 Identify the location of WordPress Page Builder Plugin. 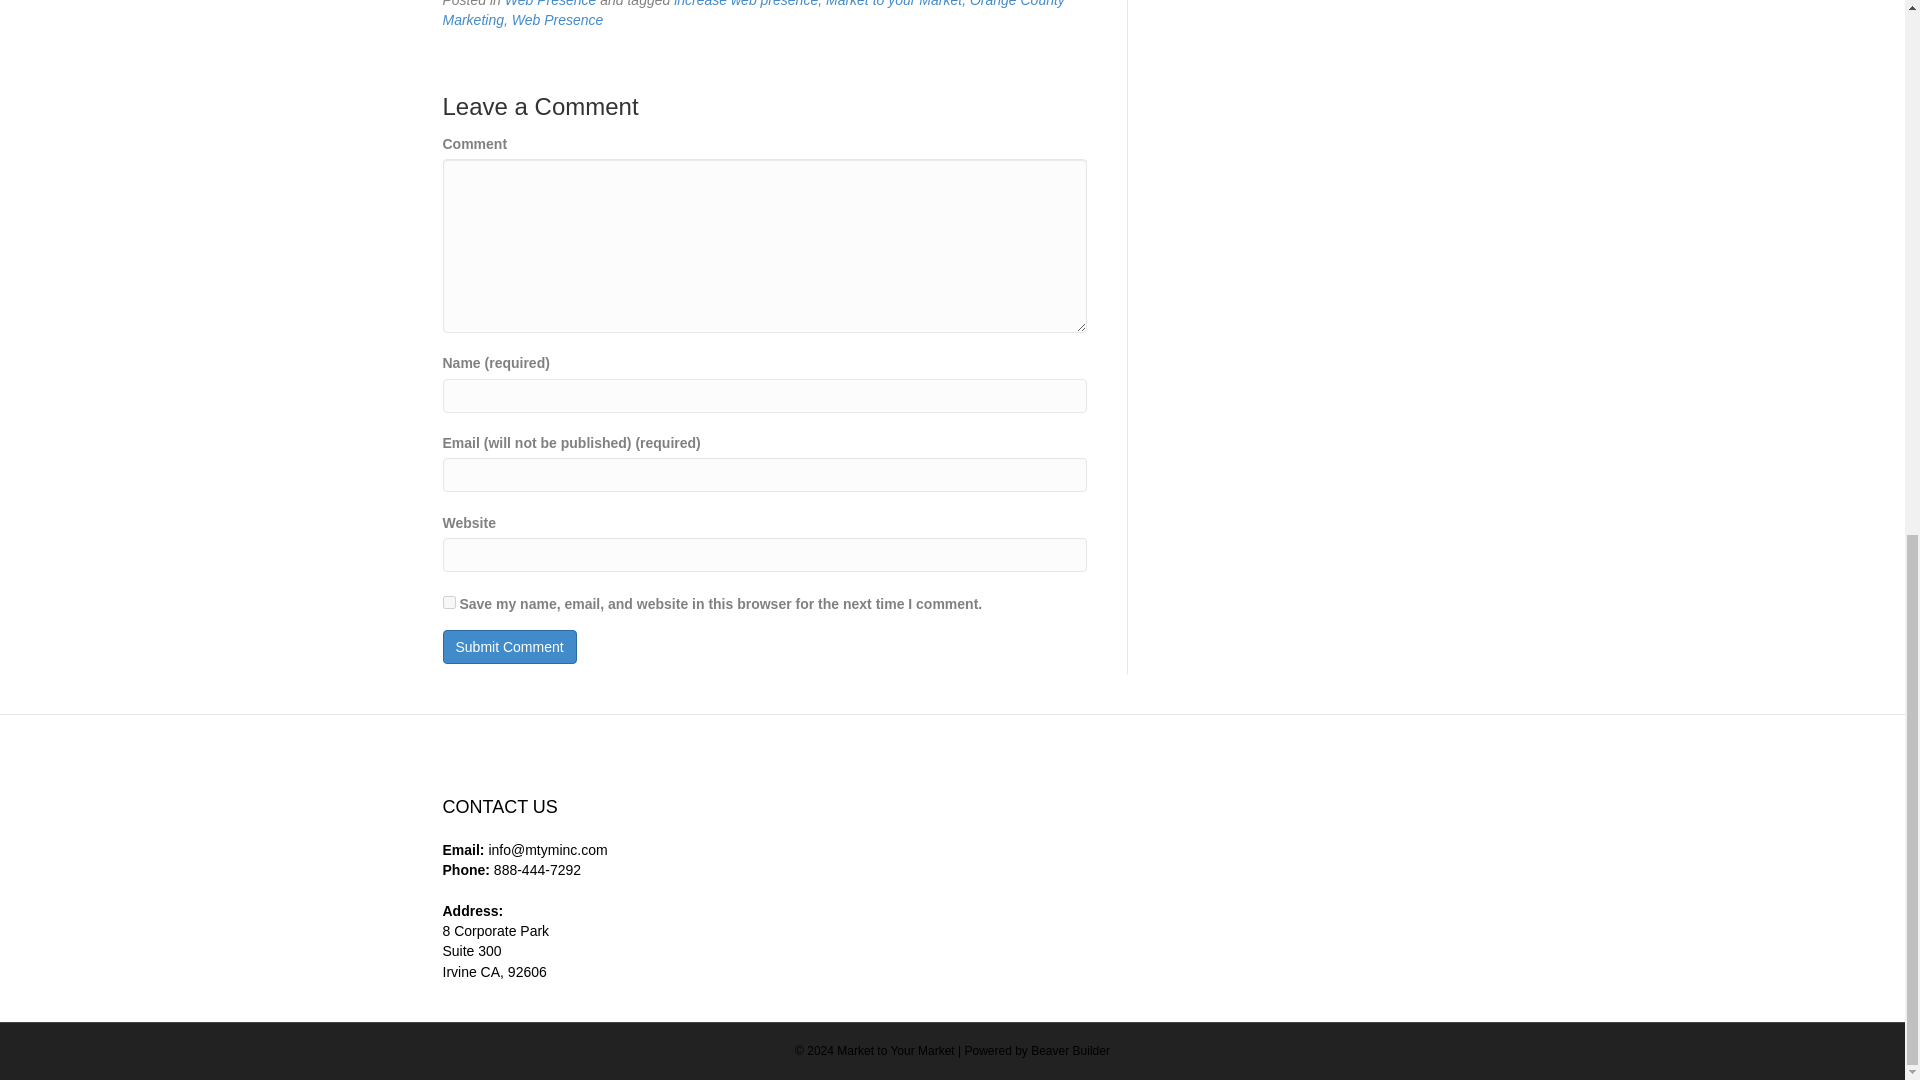
(1070, 1051).